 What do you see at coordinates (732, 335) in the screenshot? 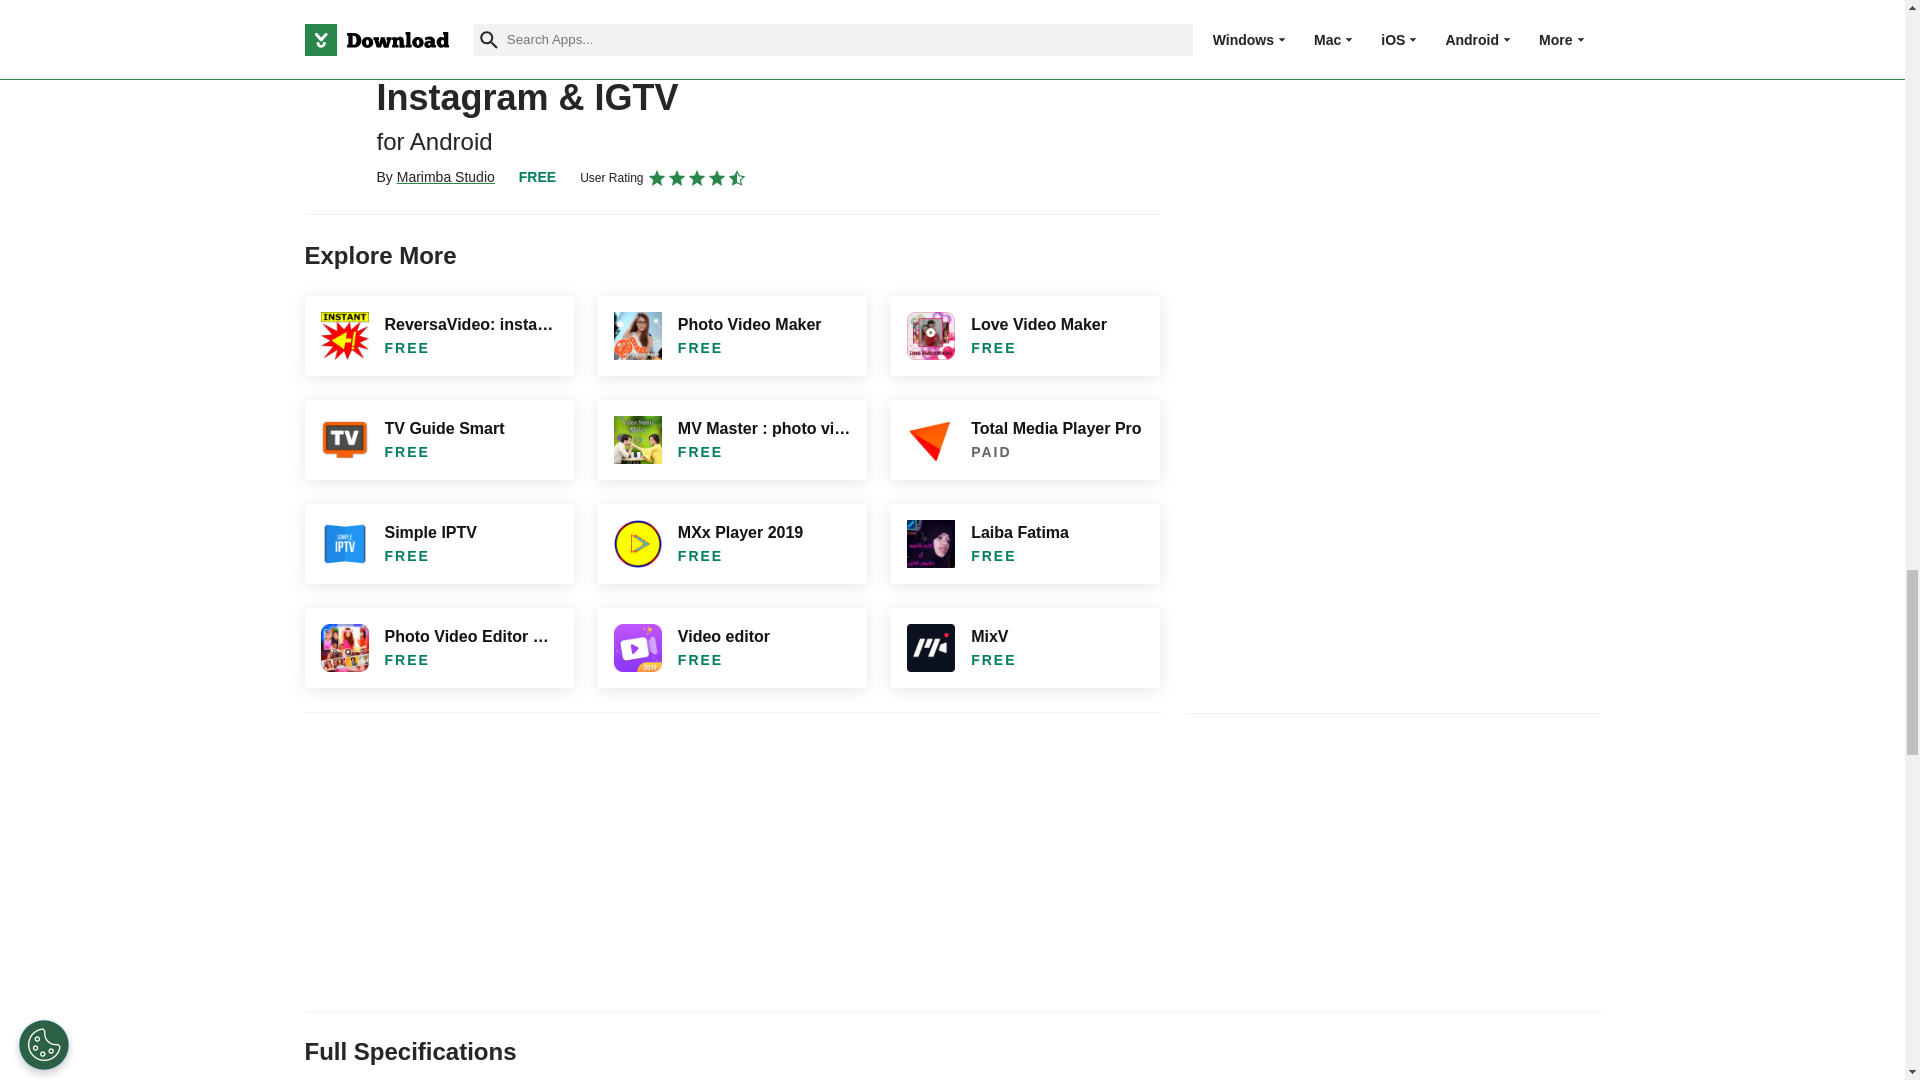
I see `Photo Video Maker` at bounding box center [732, 335].